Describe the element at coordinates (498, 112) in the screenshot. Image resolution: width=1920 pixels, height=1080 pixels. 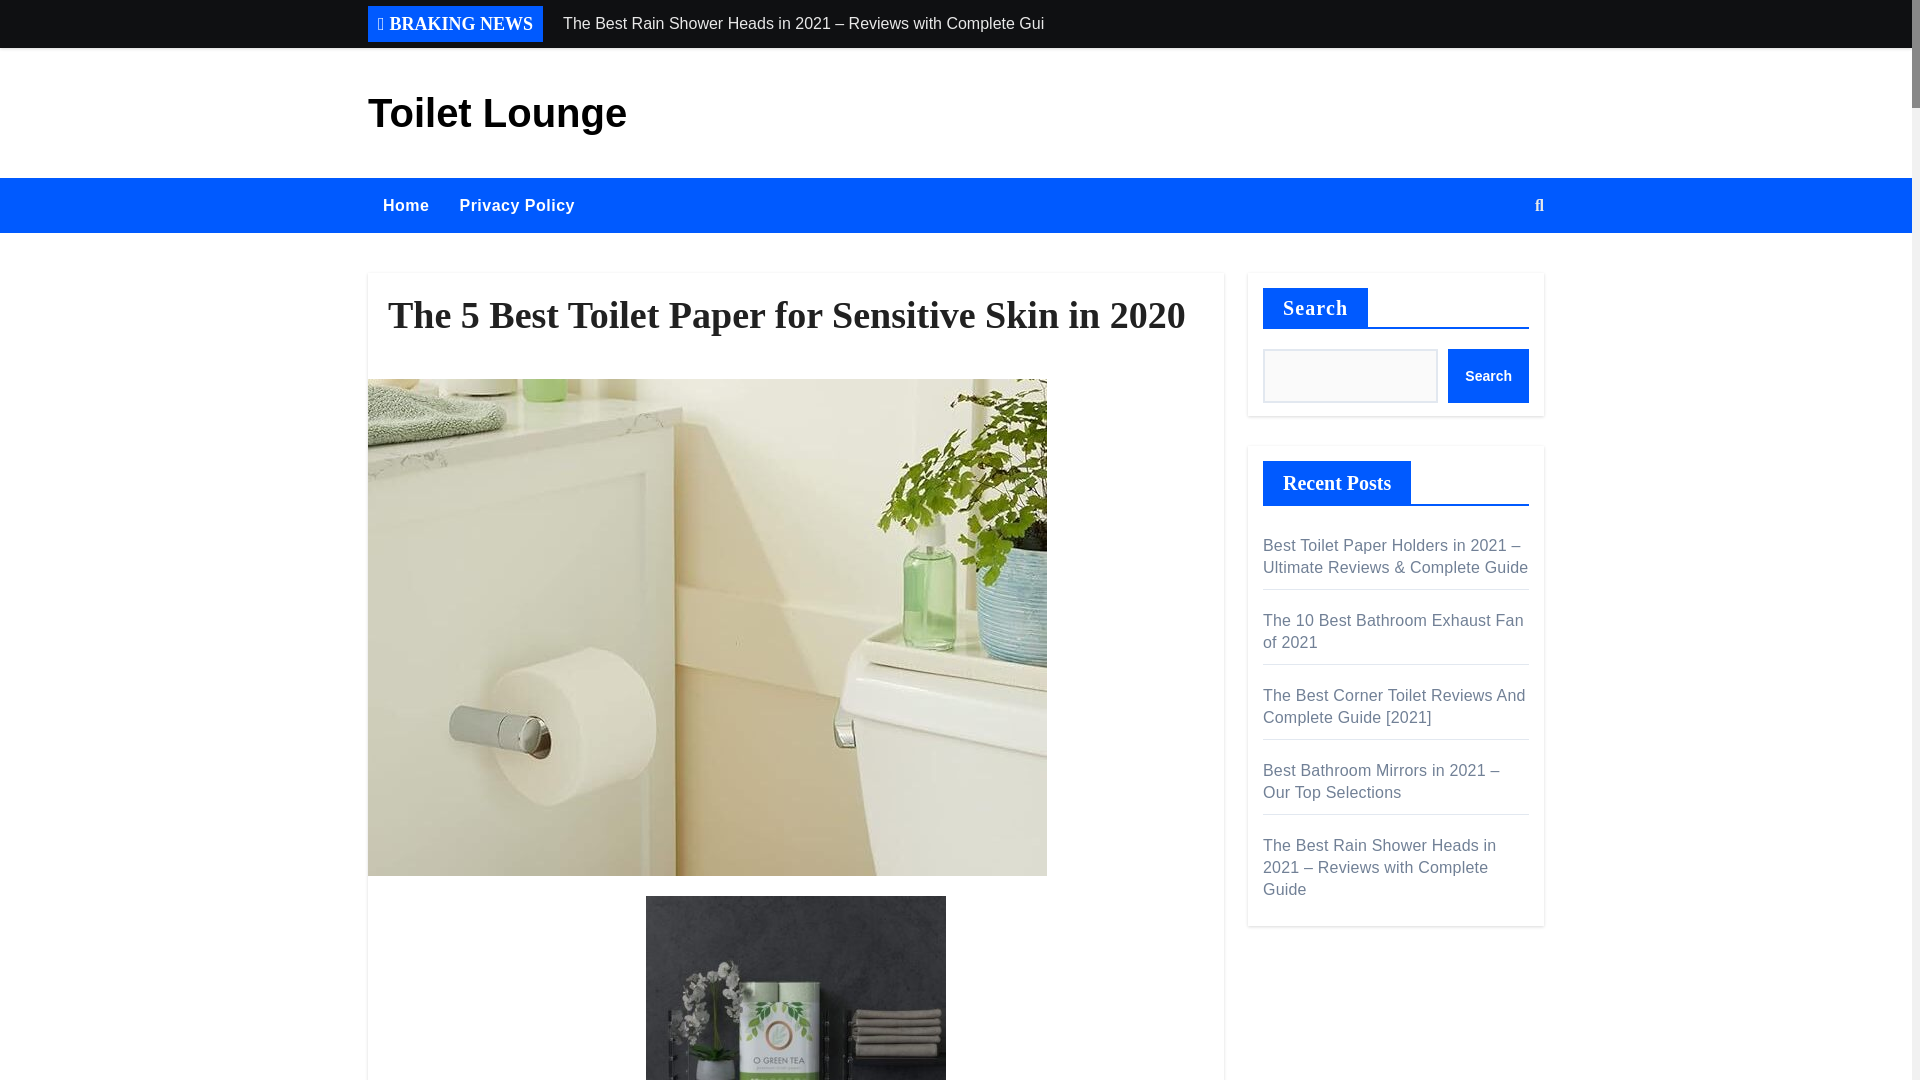
I see `Toilet Lounge` at that location.